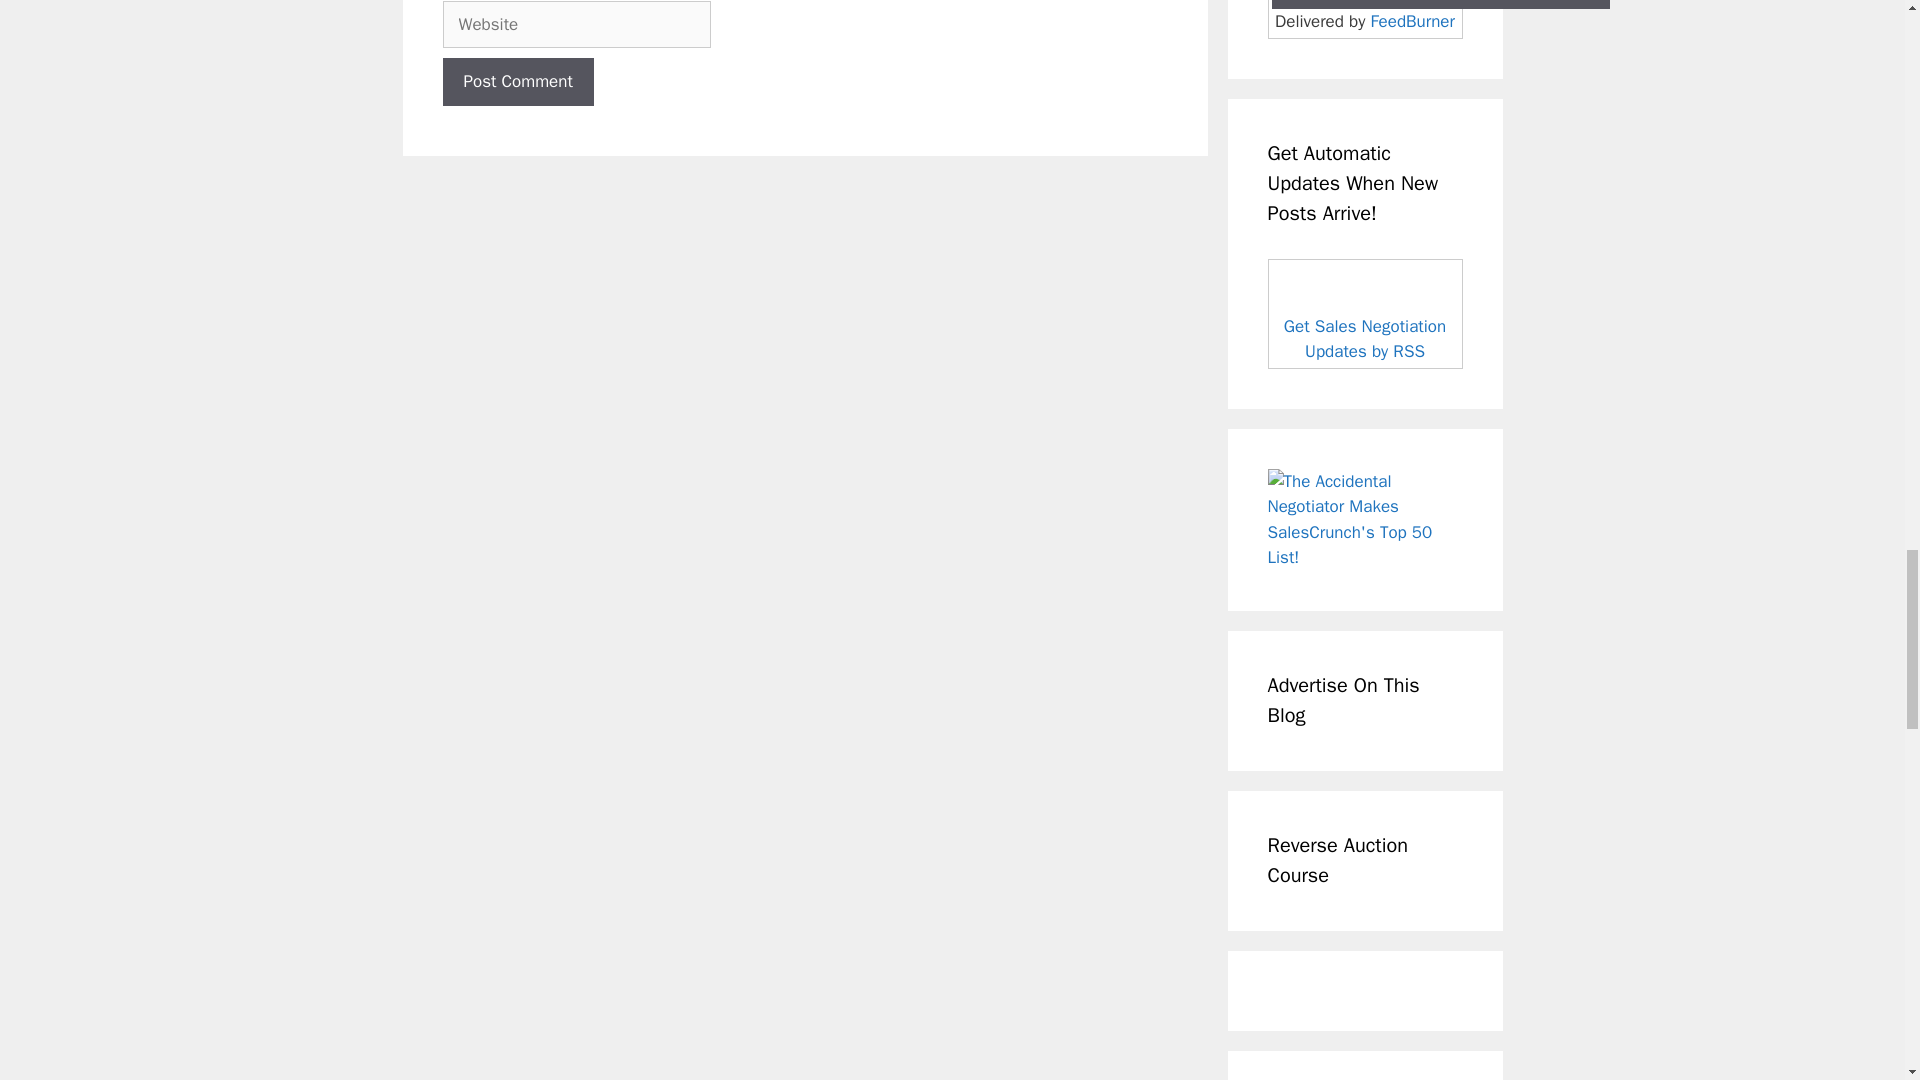 This screenshot has width=1920, height=1080. What do you see at coordinates (1364, 339) in the screenshot?
I see `Get Sales Negotiation Updates by RSS` at bounding box center [1364, 339].